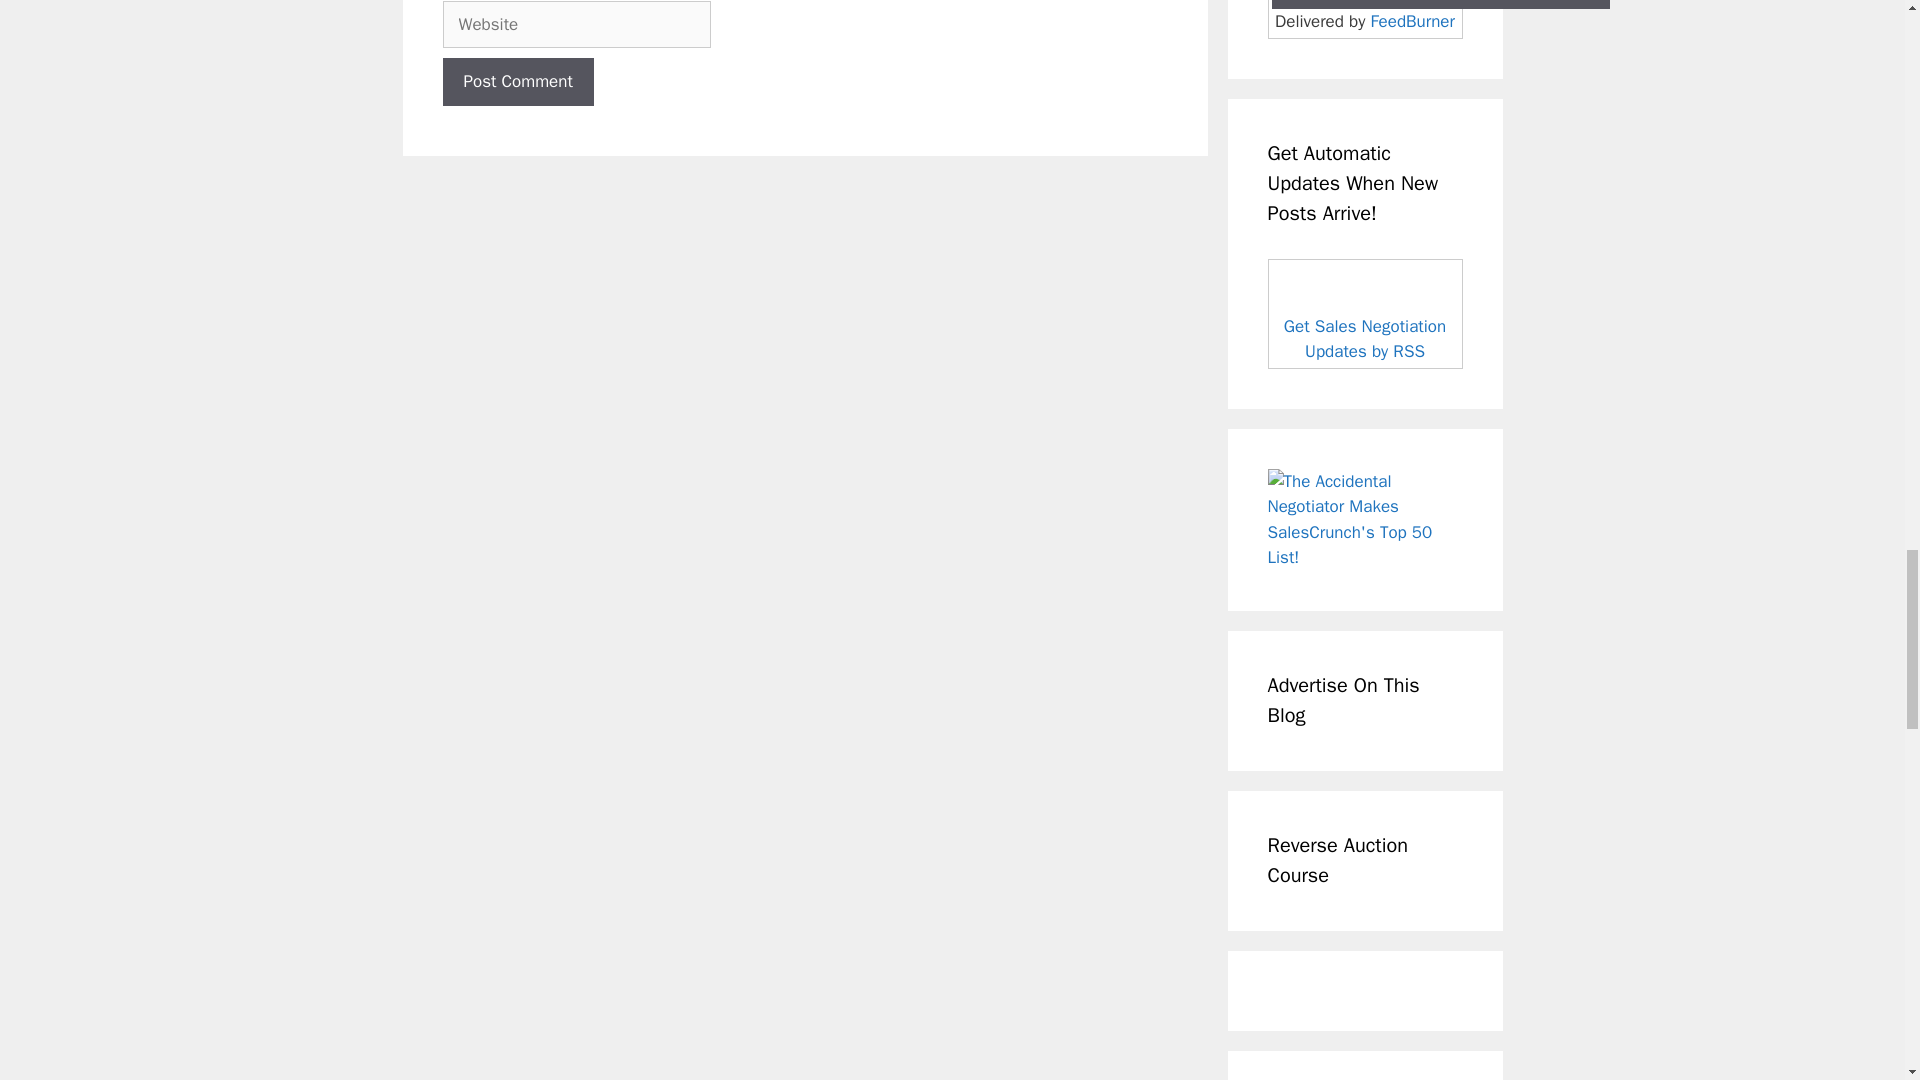 This screenshot has width=1920, height=1080. What do you see at coordinates (1364, 339) in the screenshot?
I see `Get Sales Negotiation Updates by RSS` at bounding box center [1364, 339].